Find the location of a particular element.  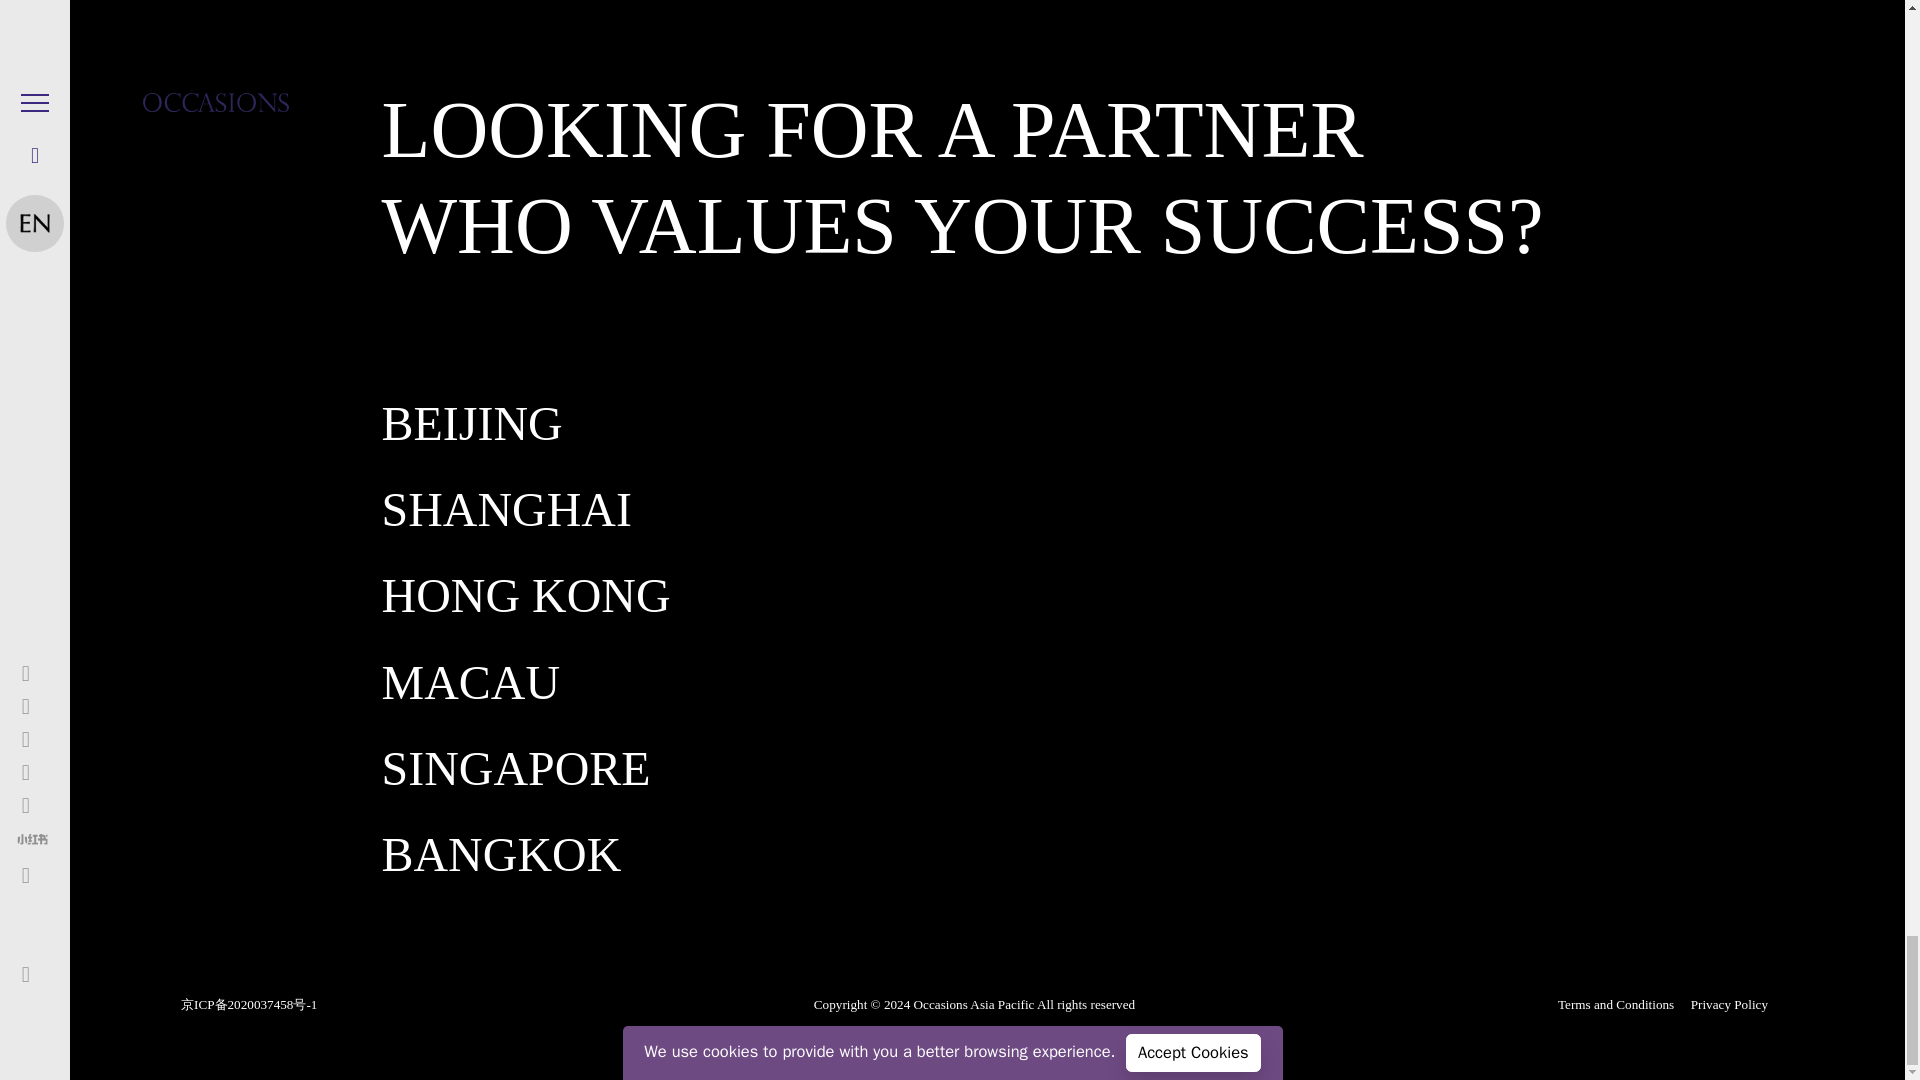

BEIJING is located at coordinates (472, 424).